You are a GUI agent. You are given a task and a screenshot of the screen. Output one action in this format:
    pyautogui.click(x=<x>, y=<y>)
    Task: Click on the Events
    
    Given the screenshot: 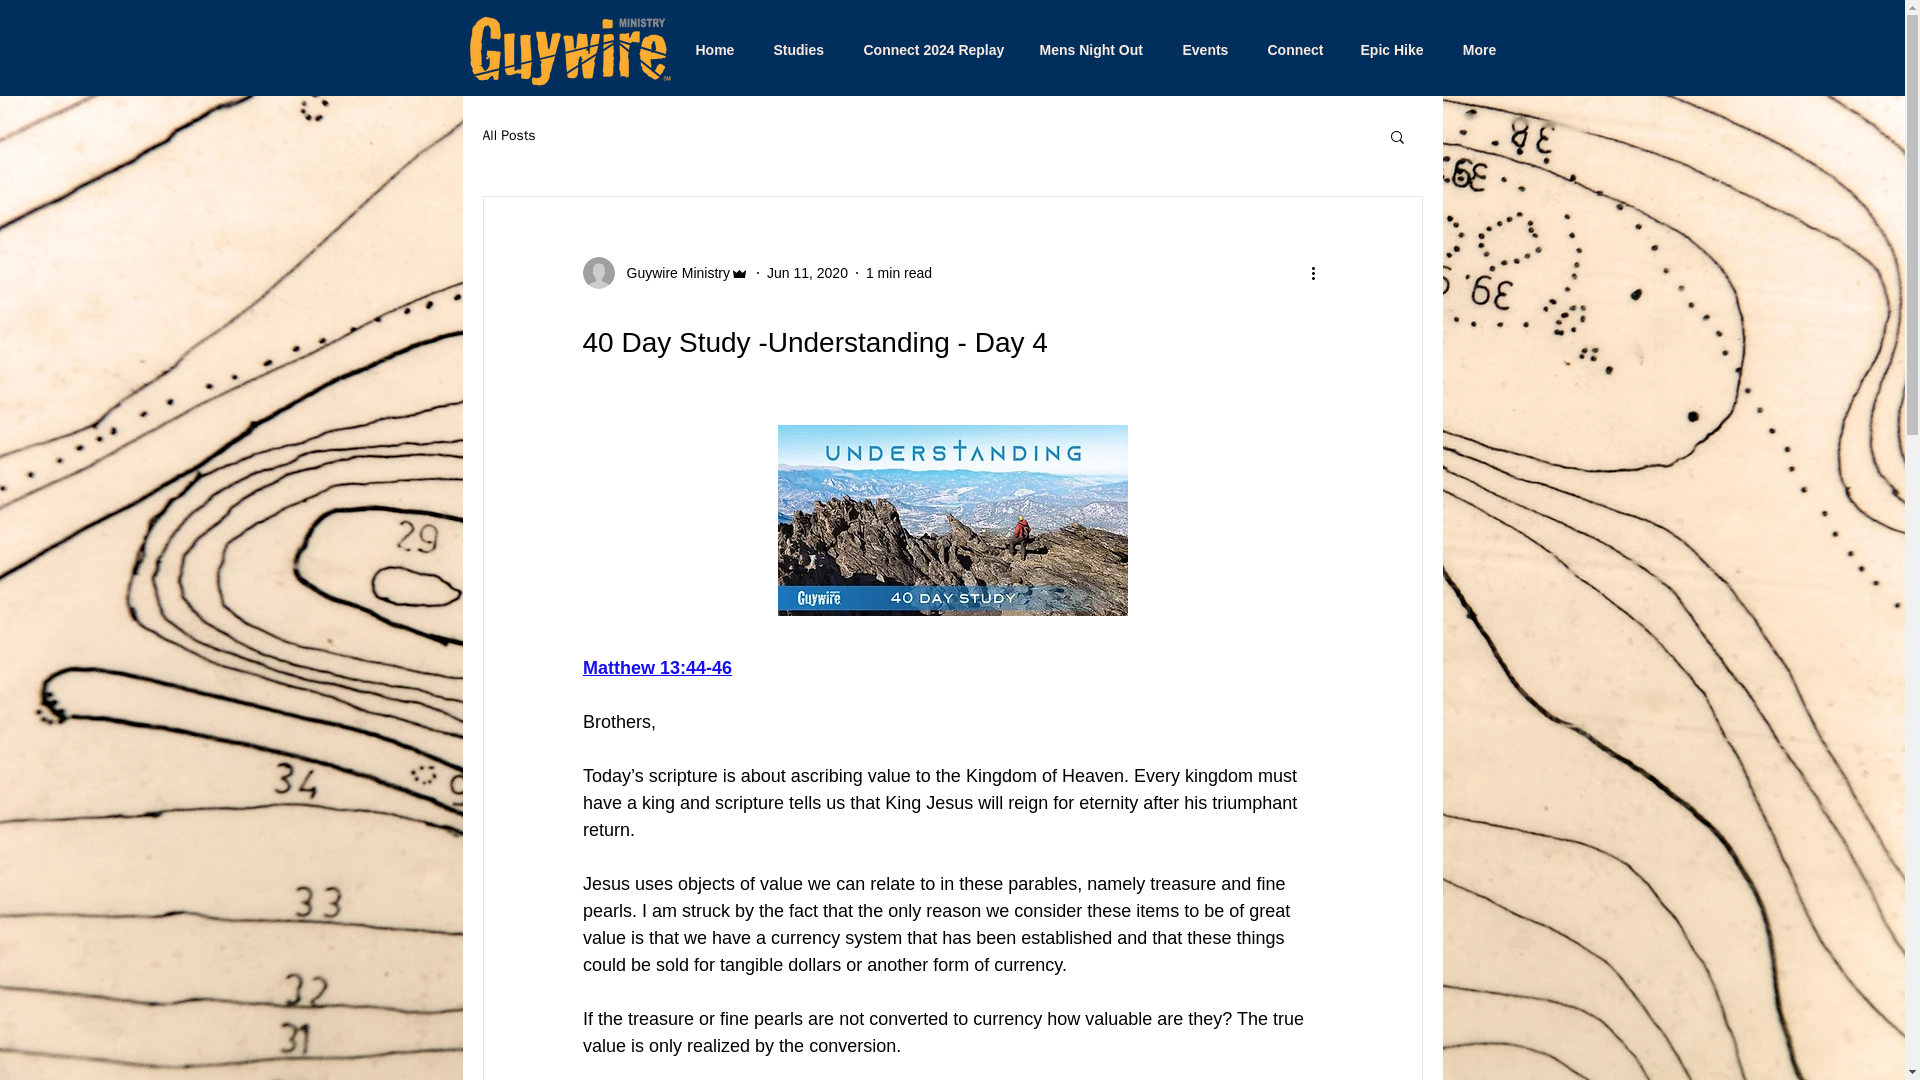 What is the action you would take?
    pyautogui.click(x=1204, y=50)
    